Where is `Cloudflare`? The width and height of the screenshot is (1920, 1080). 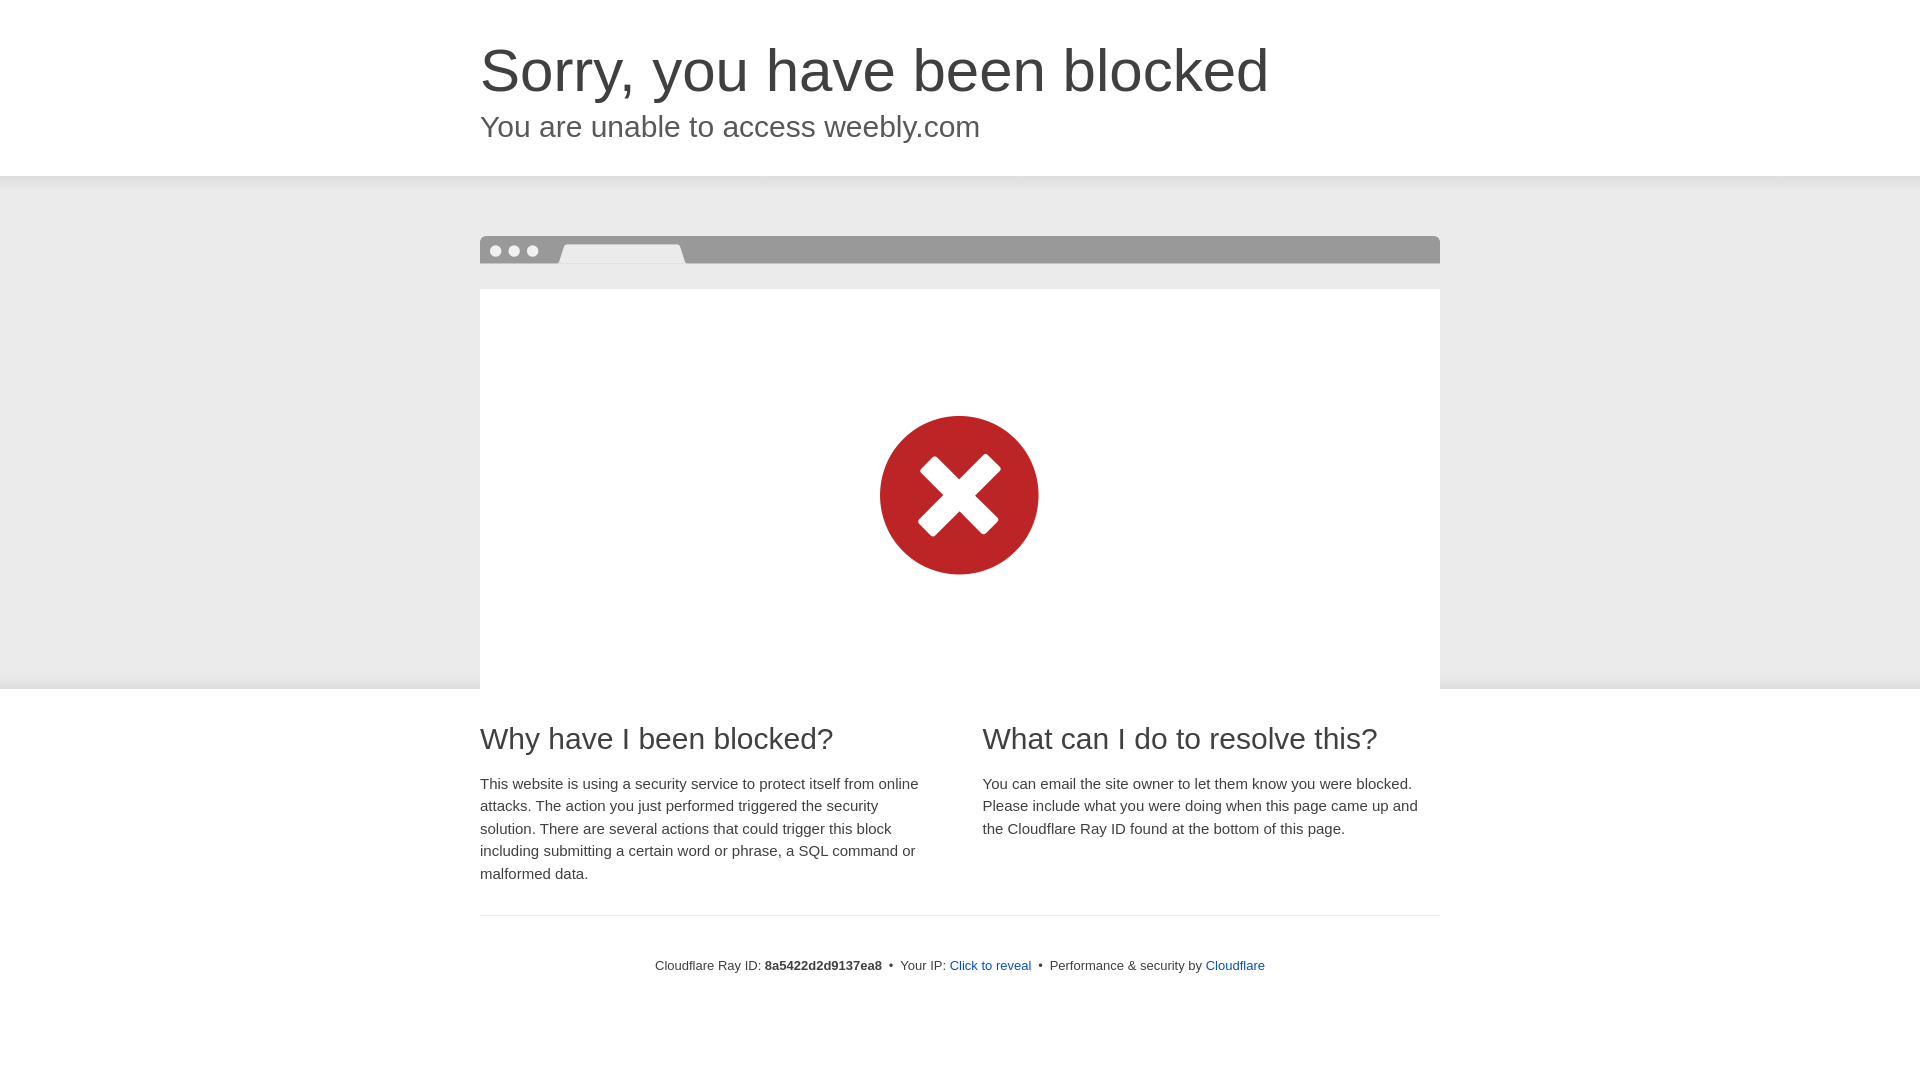 Cloudflare is located at coordinates (1235, 965).